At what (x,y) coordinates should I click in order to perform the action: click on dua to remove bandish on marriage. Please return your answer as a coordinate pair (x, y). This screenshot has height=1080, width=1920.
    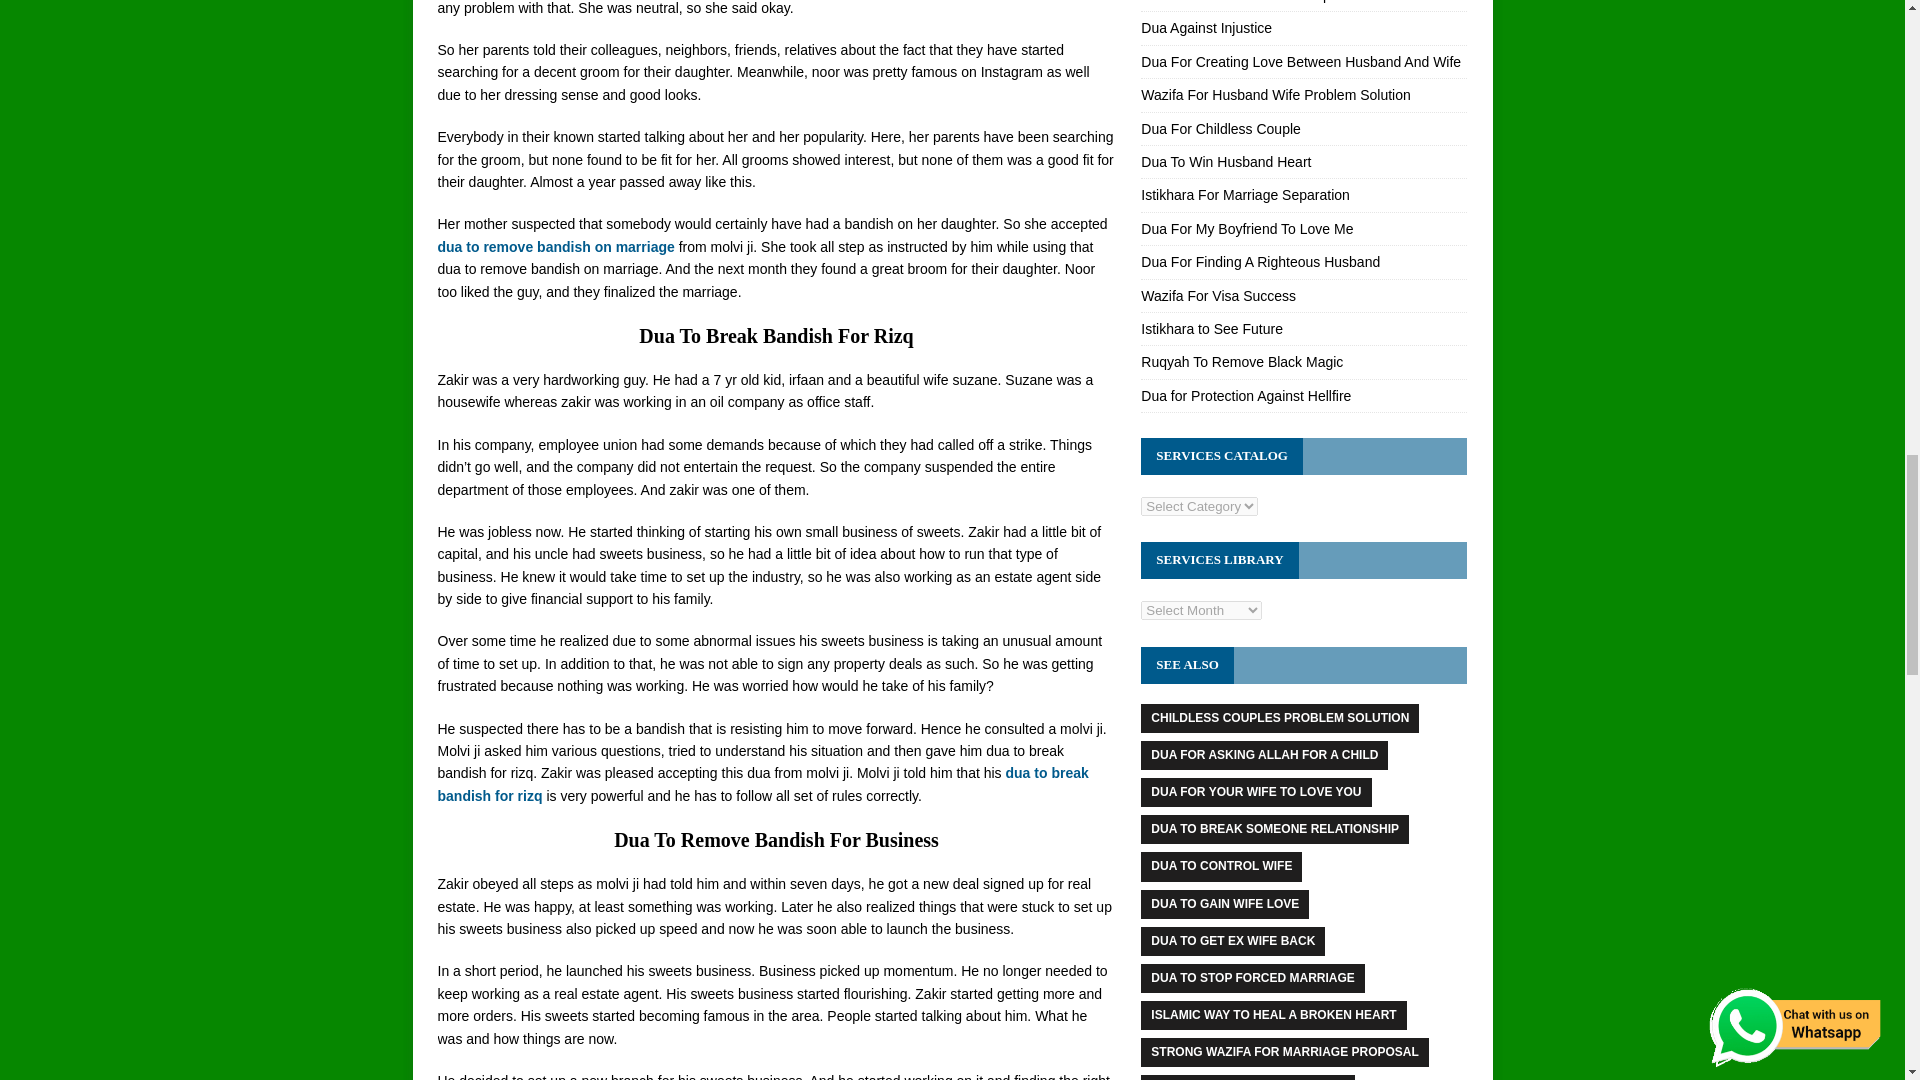
    Looking at the image, I should click on (556, 246).